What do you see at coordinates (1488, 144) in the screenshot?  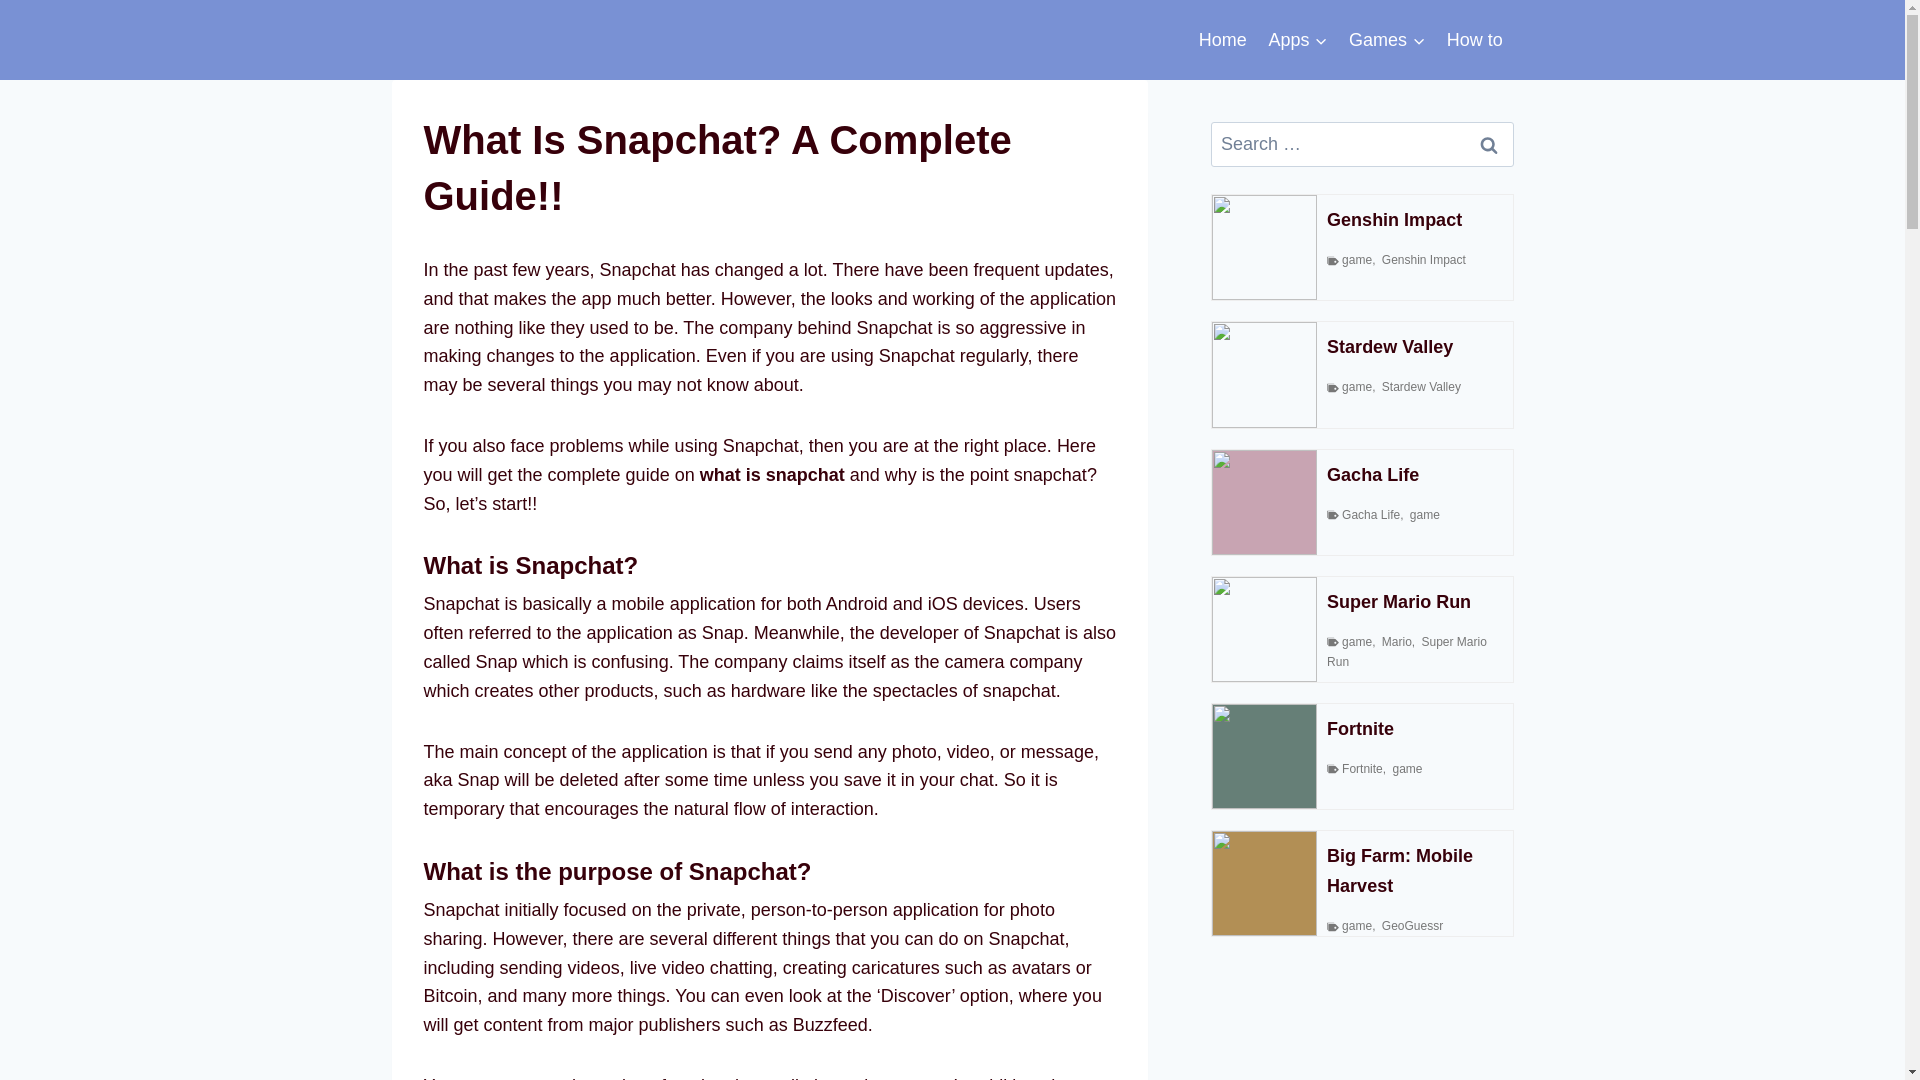 I see `Search` at bounding box center [1488, 144].